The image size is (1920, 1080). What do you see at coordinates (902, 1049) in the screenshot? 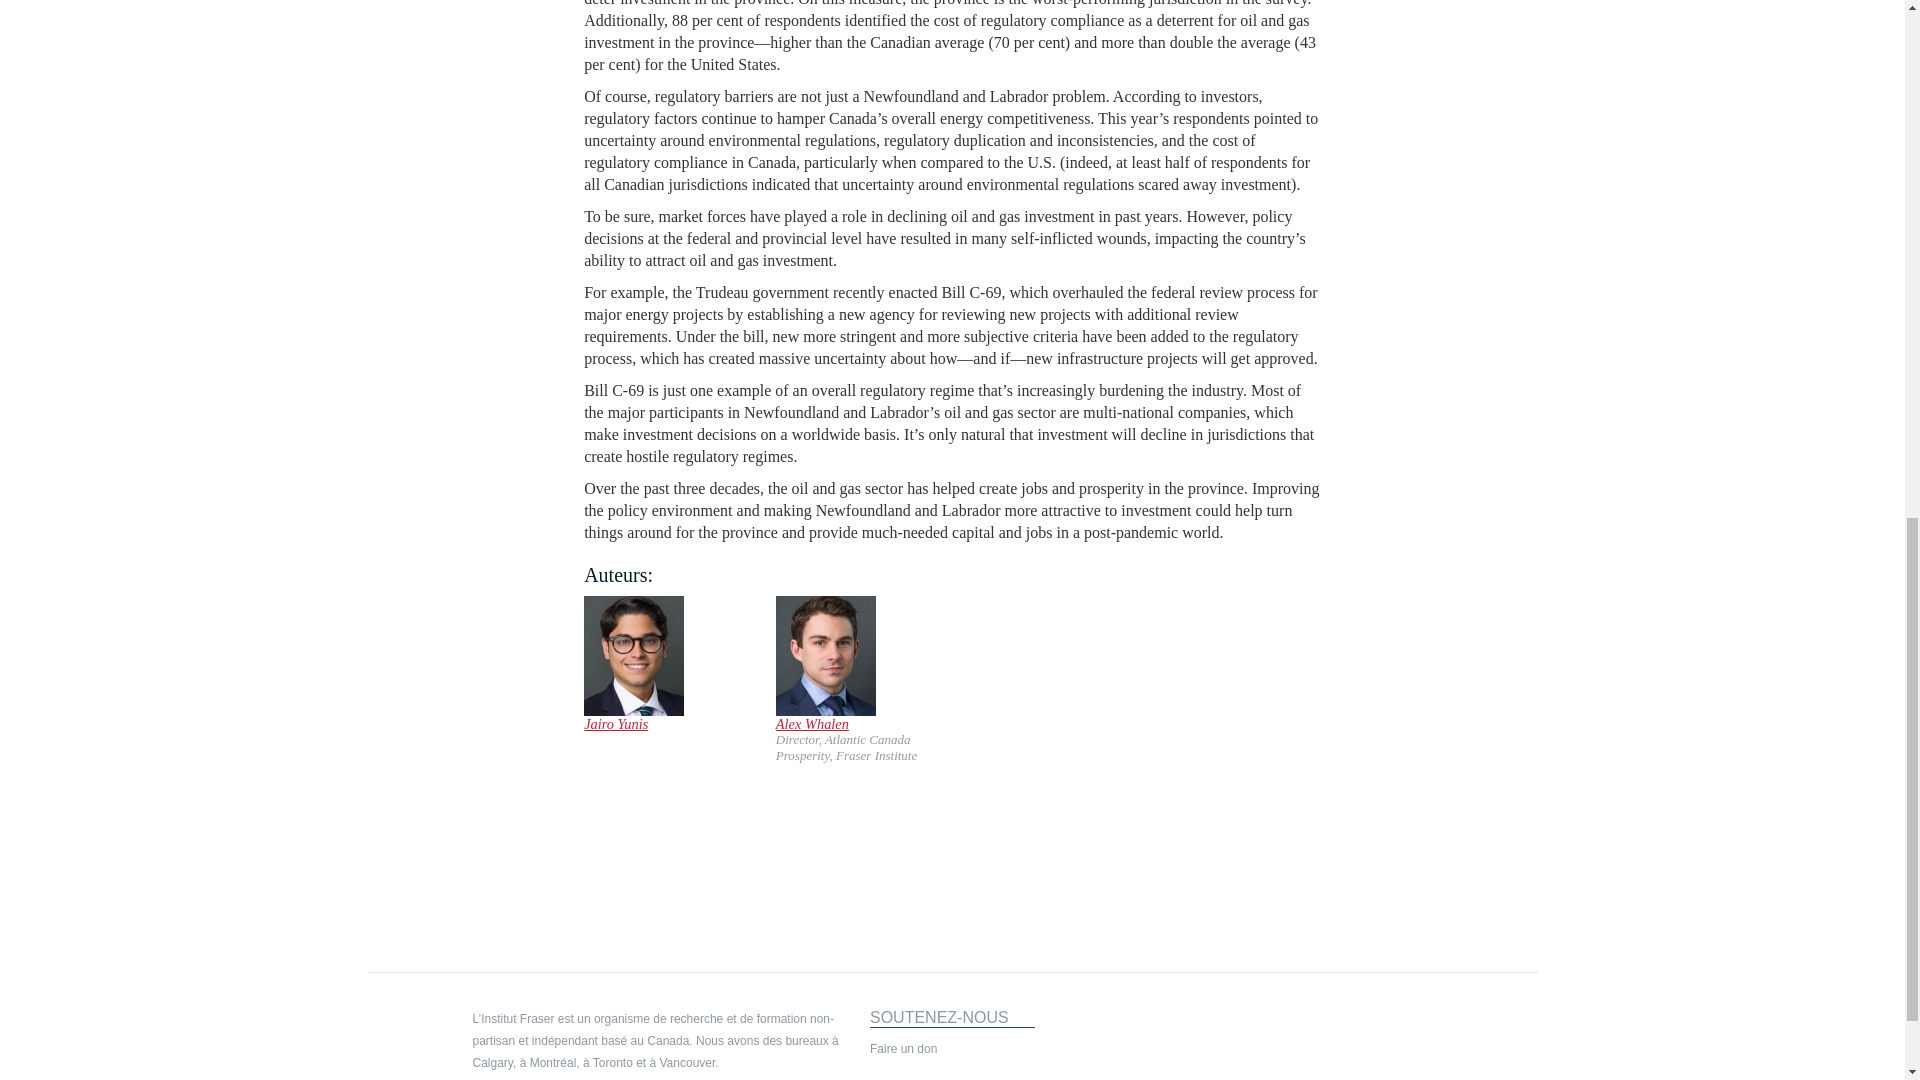
I see `Faire un don` at bounding box center [902, 1049].